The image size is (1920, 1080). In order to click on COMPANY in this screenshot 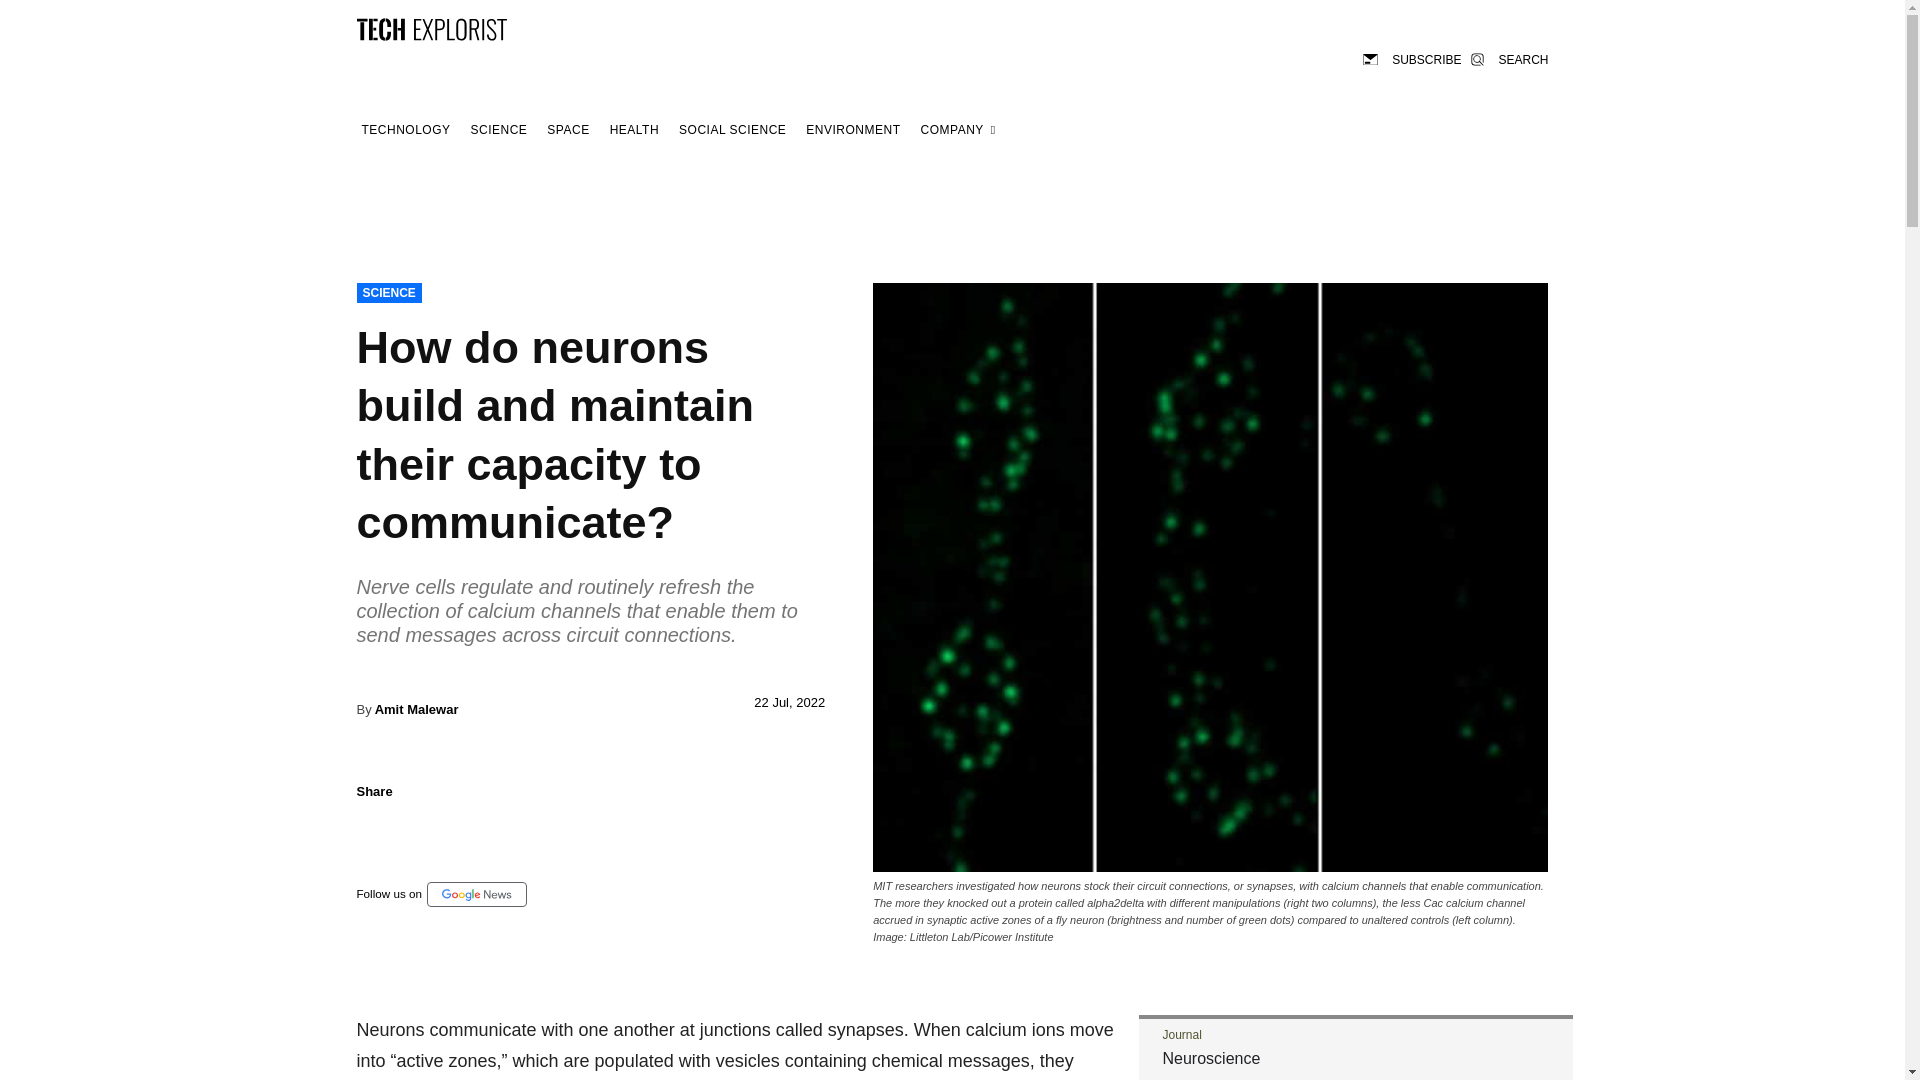, I will do `click(958, 130)`.